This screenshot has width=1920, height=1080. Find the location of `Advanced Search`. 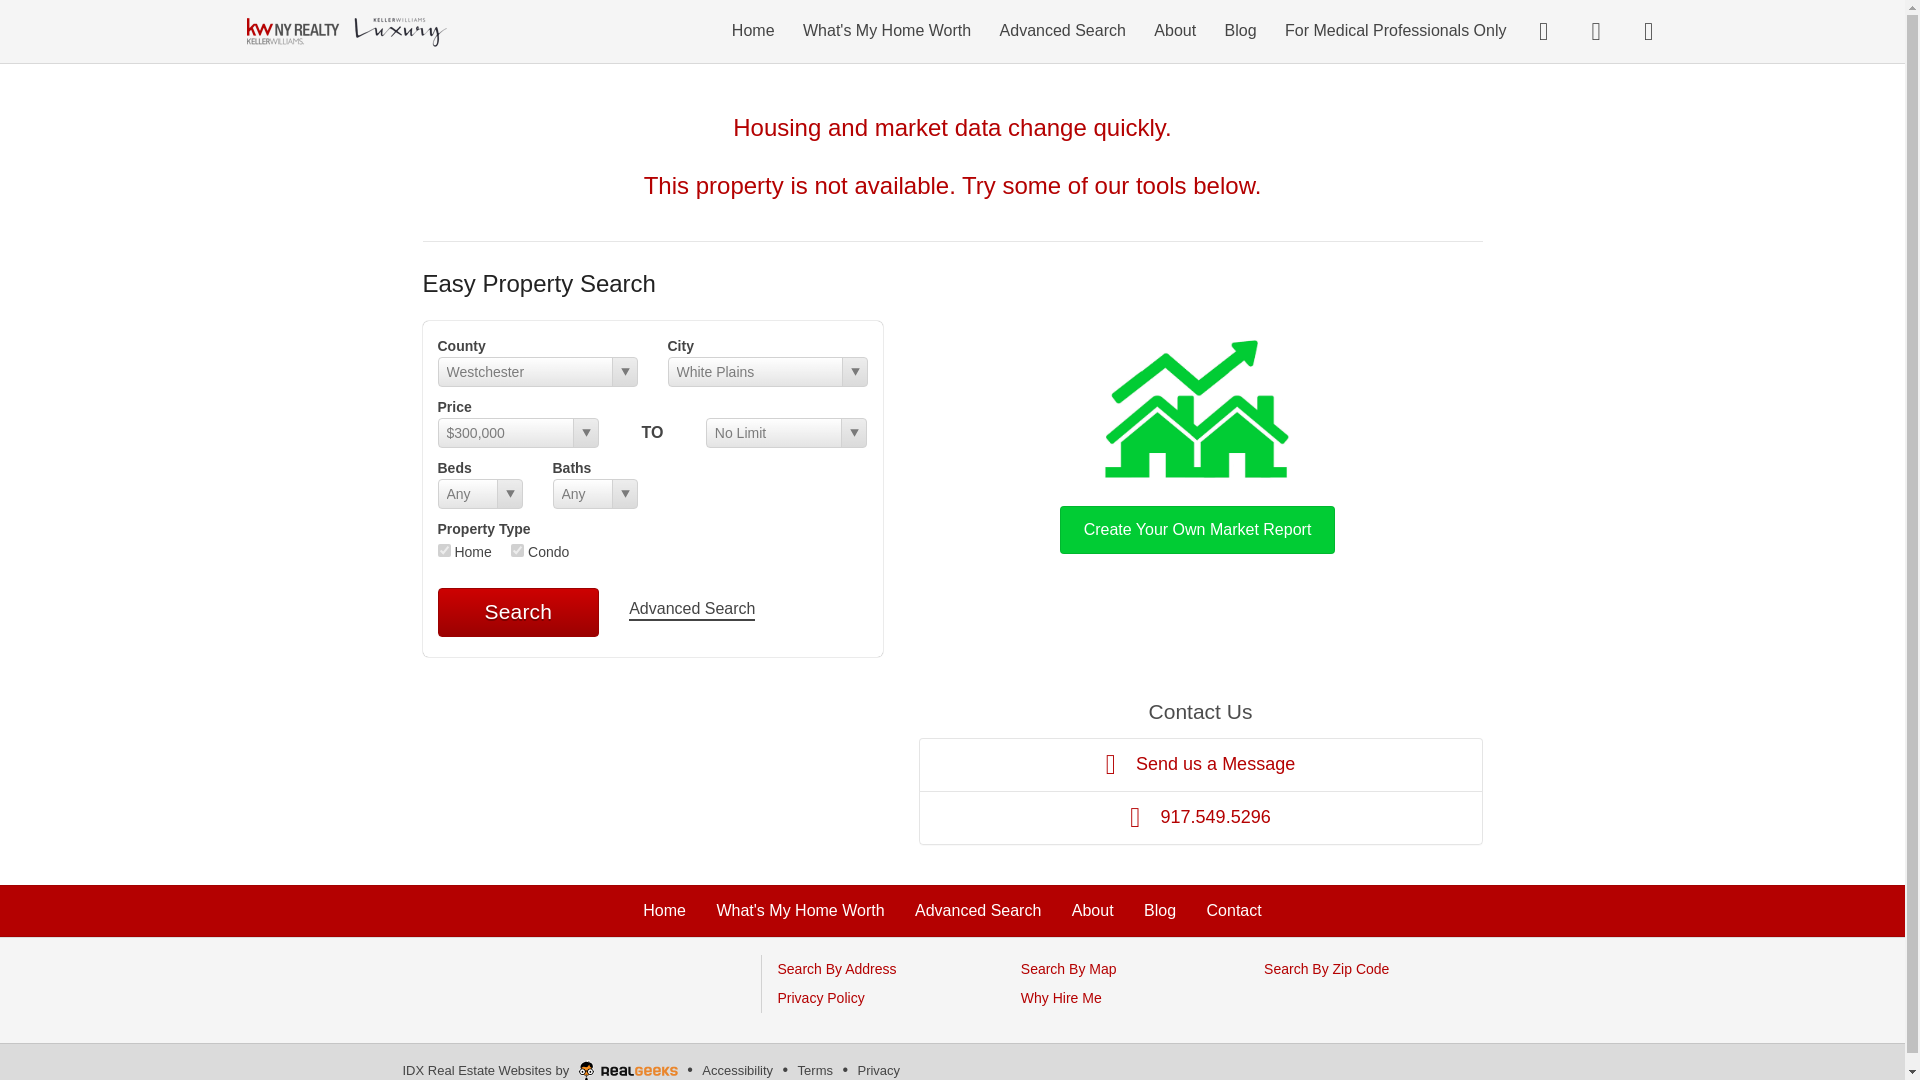

Advanced Search is located at coordinates (978, 910).